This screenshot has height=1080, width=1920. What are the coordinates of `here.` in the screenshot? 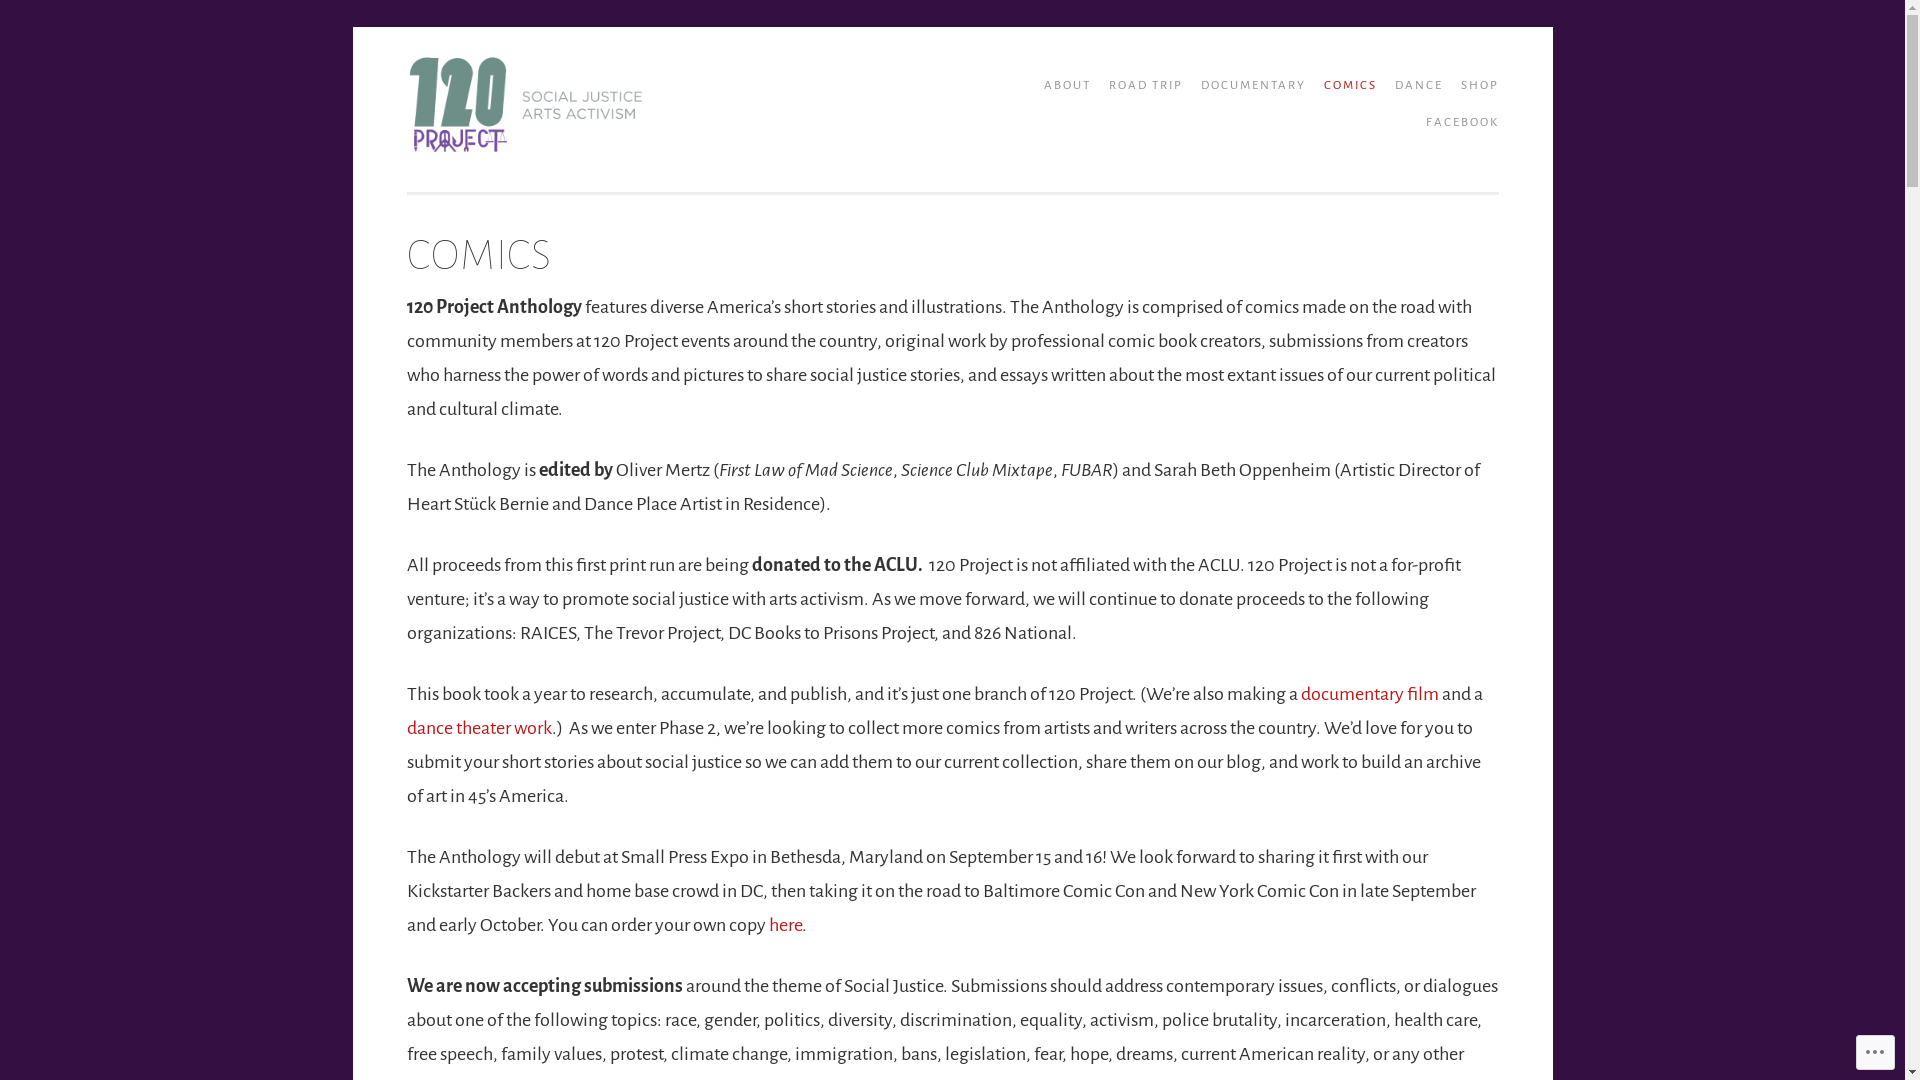 It's located at (787, 925).